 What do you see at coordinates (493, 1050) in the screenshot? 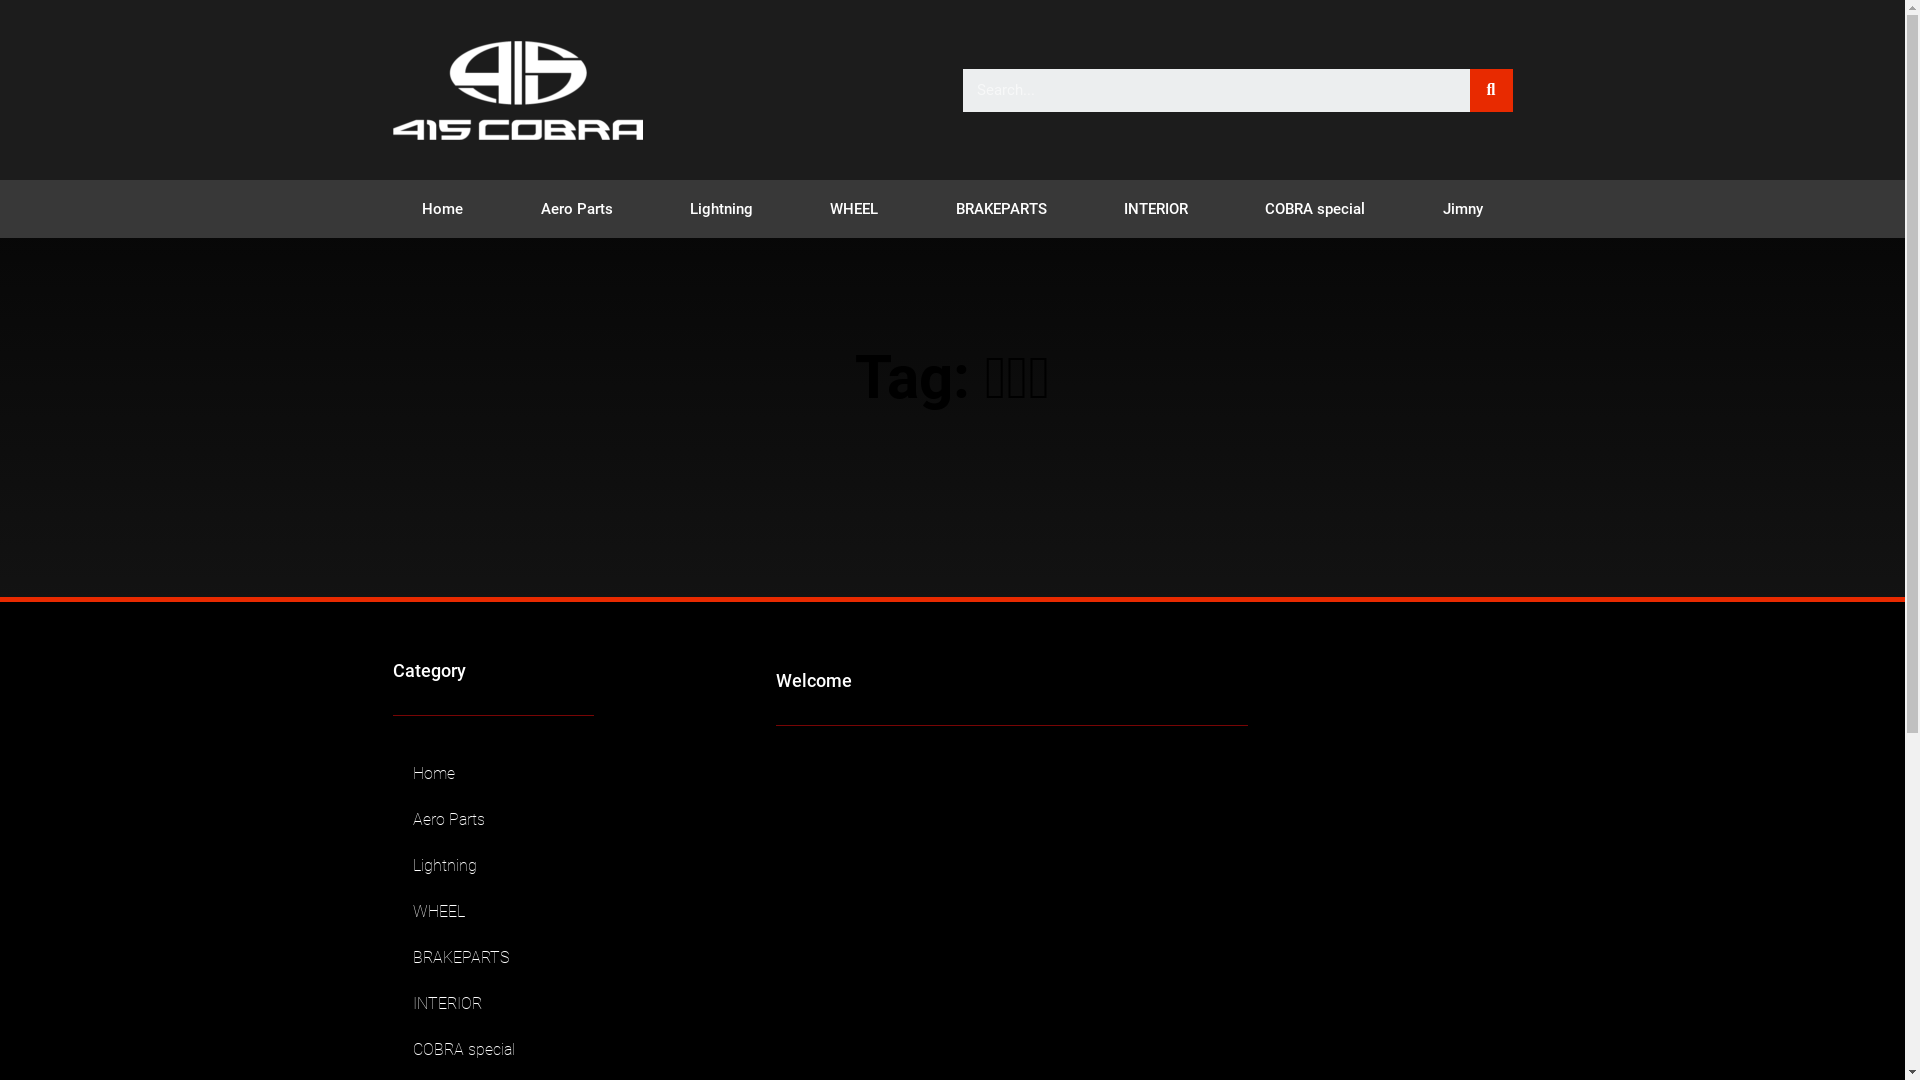
I see `COBRA special` at bounding box center [493, 1050].